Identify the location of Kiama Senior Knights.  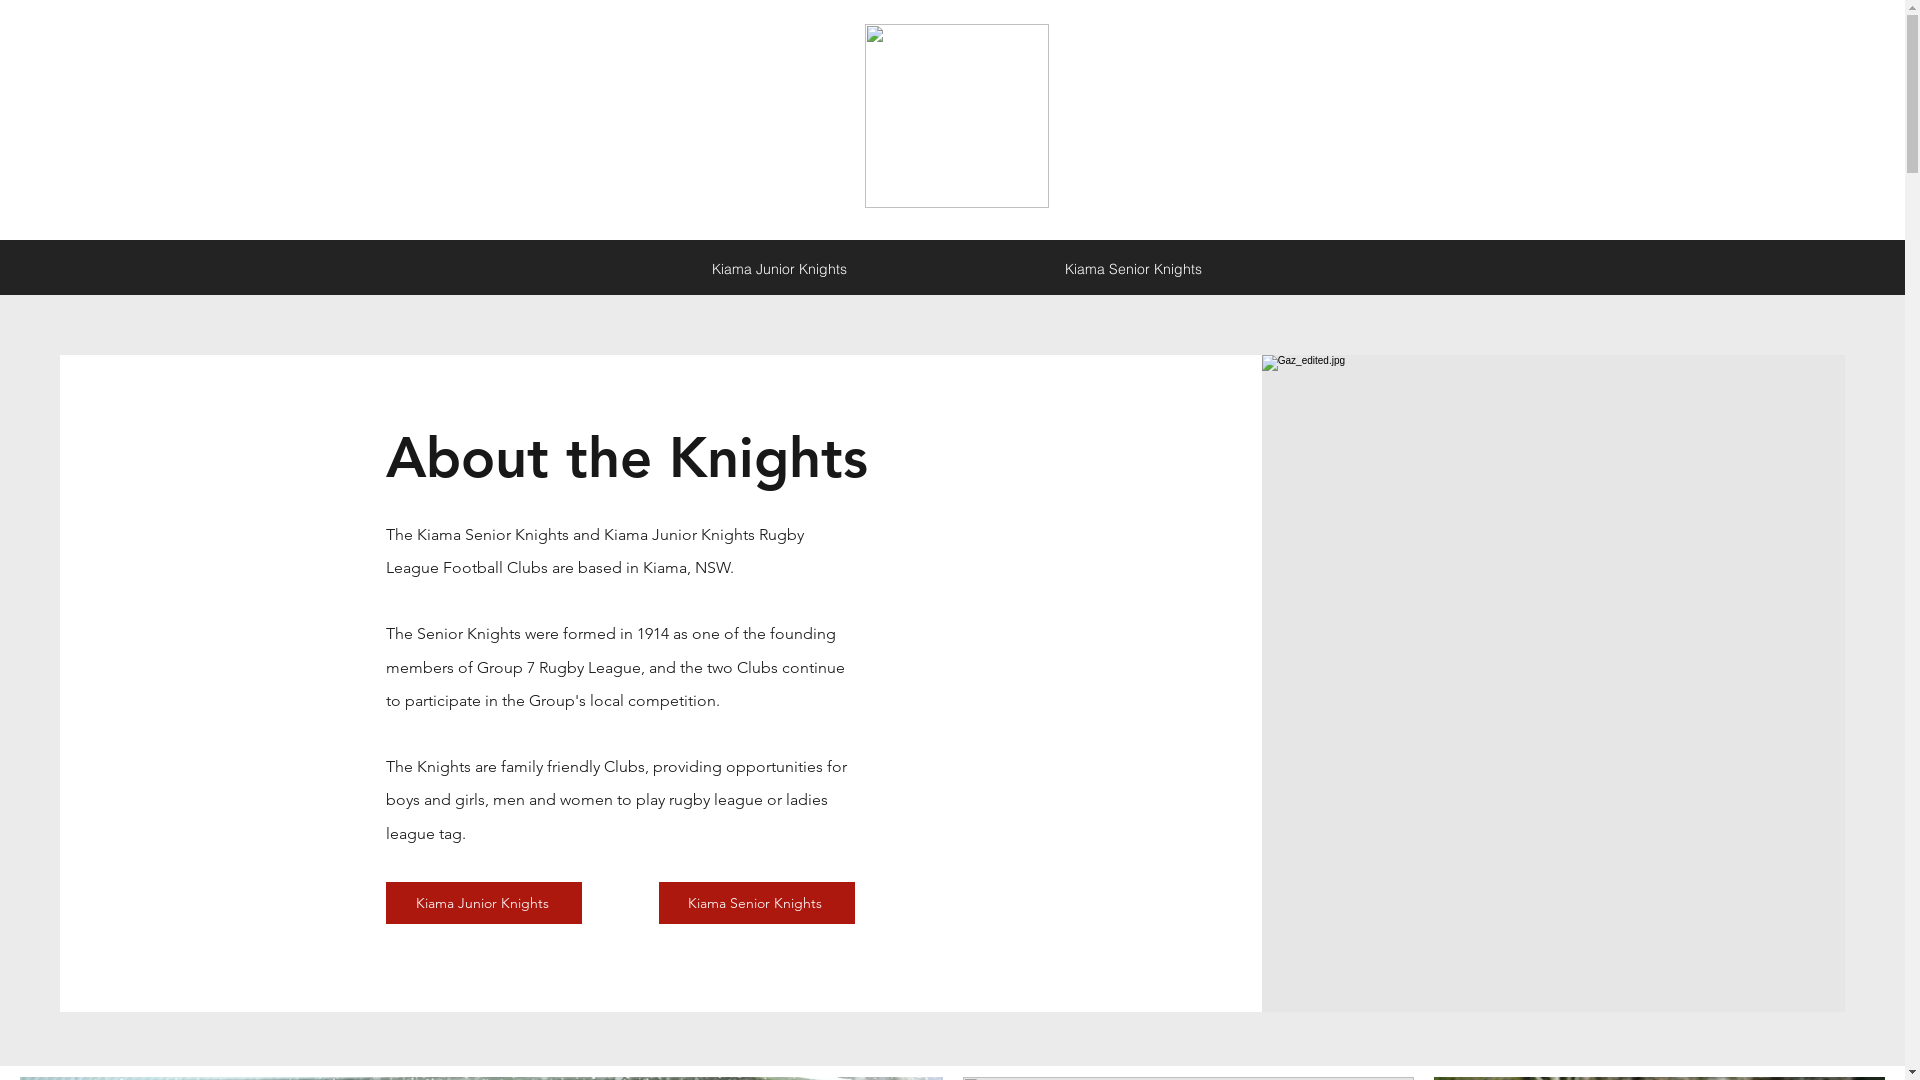
(1134, 269).